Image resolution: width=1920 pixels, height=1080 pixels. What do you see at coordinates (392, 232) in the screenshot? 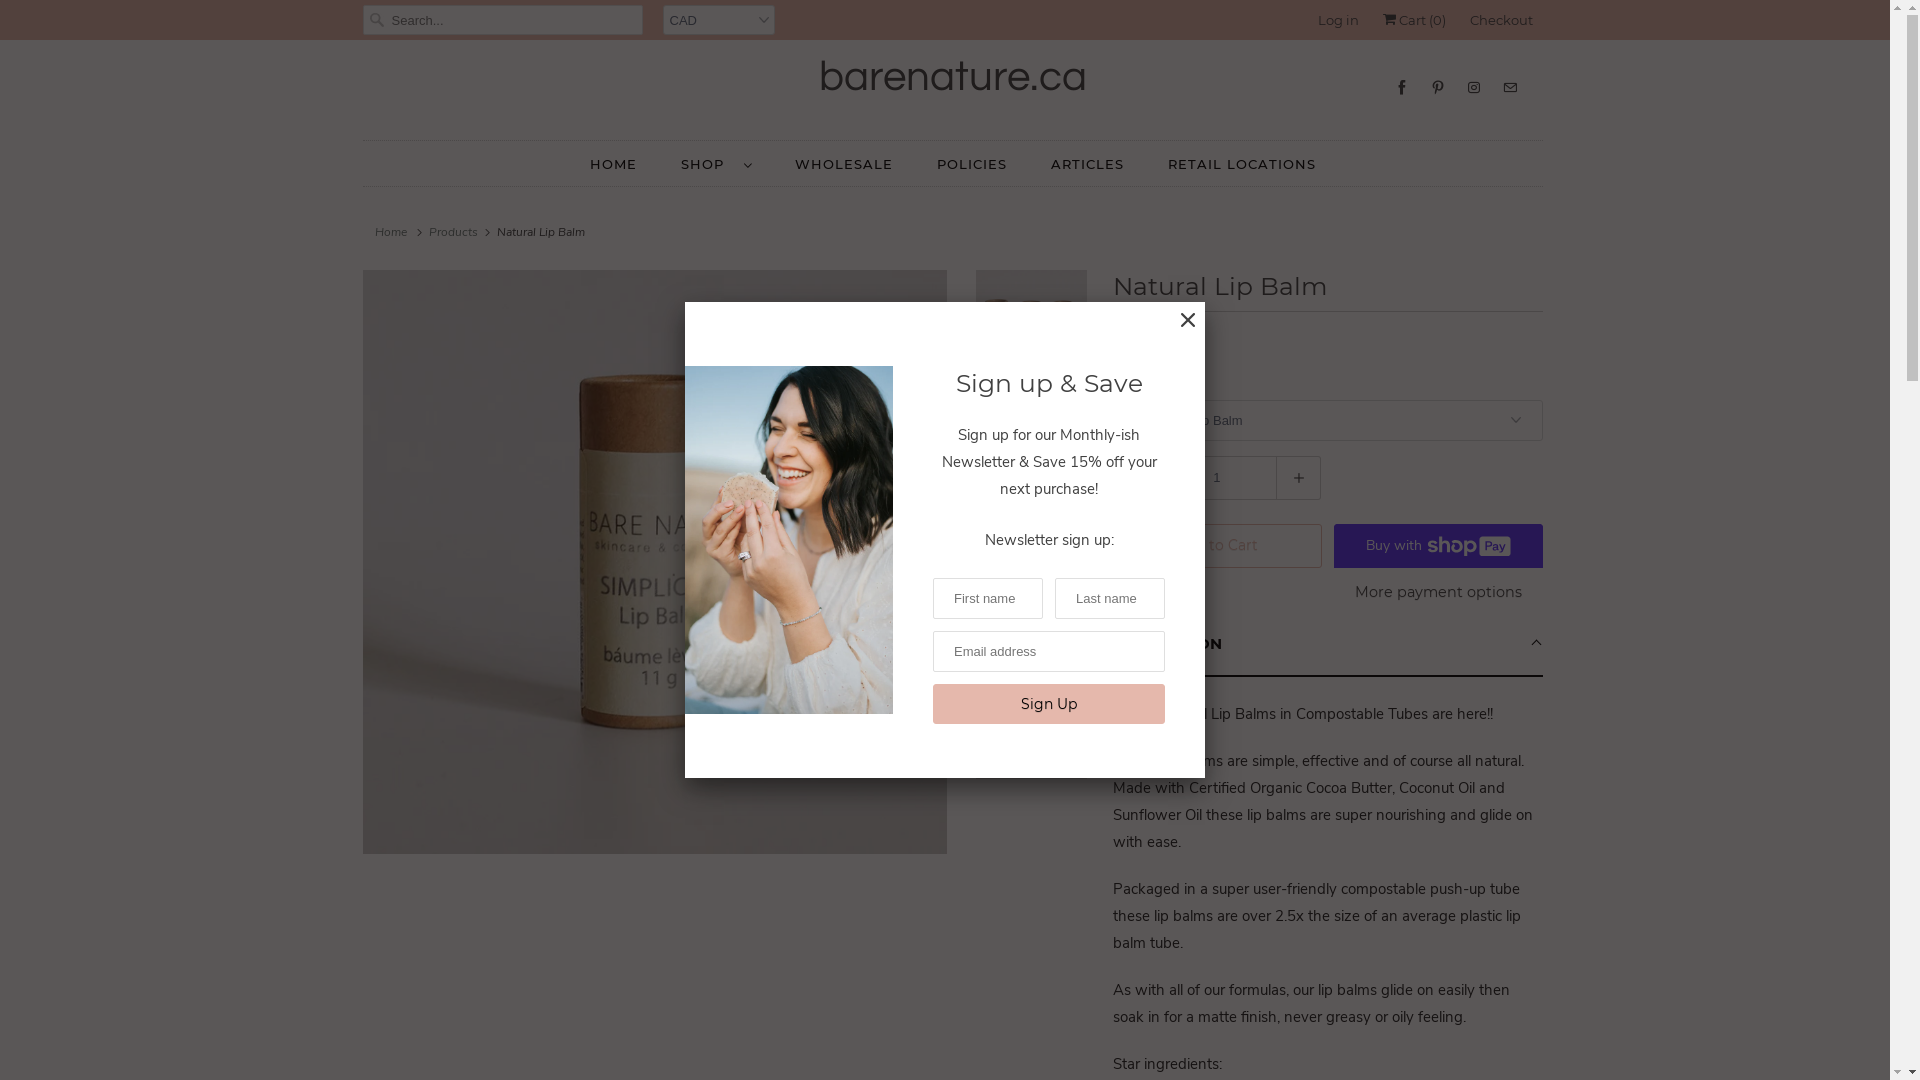
I see `Home` at bounding box center [392, 232].